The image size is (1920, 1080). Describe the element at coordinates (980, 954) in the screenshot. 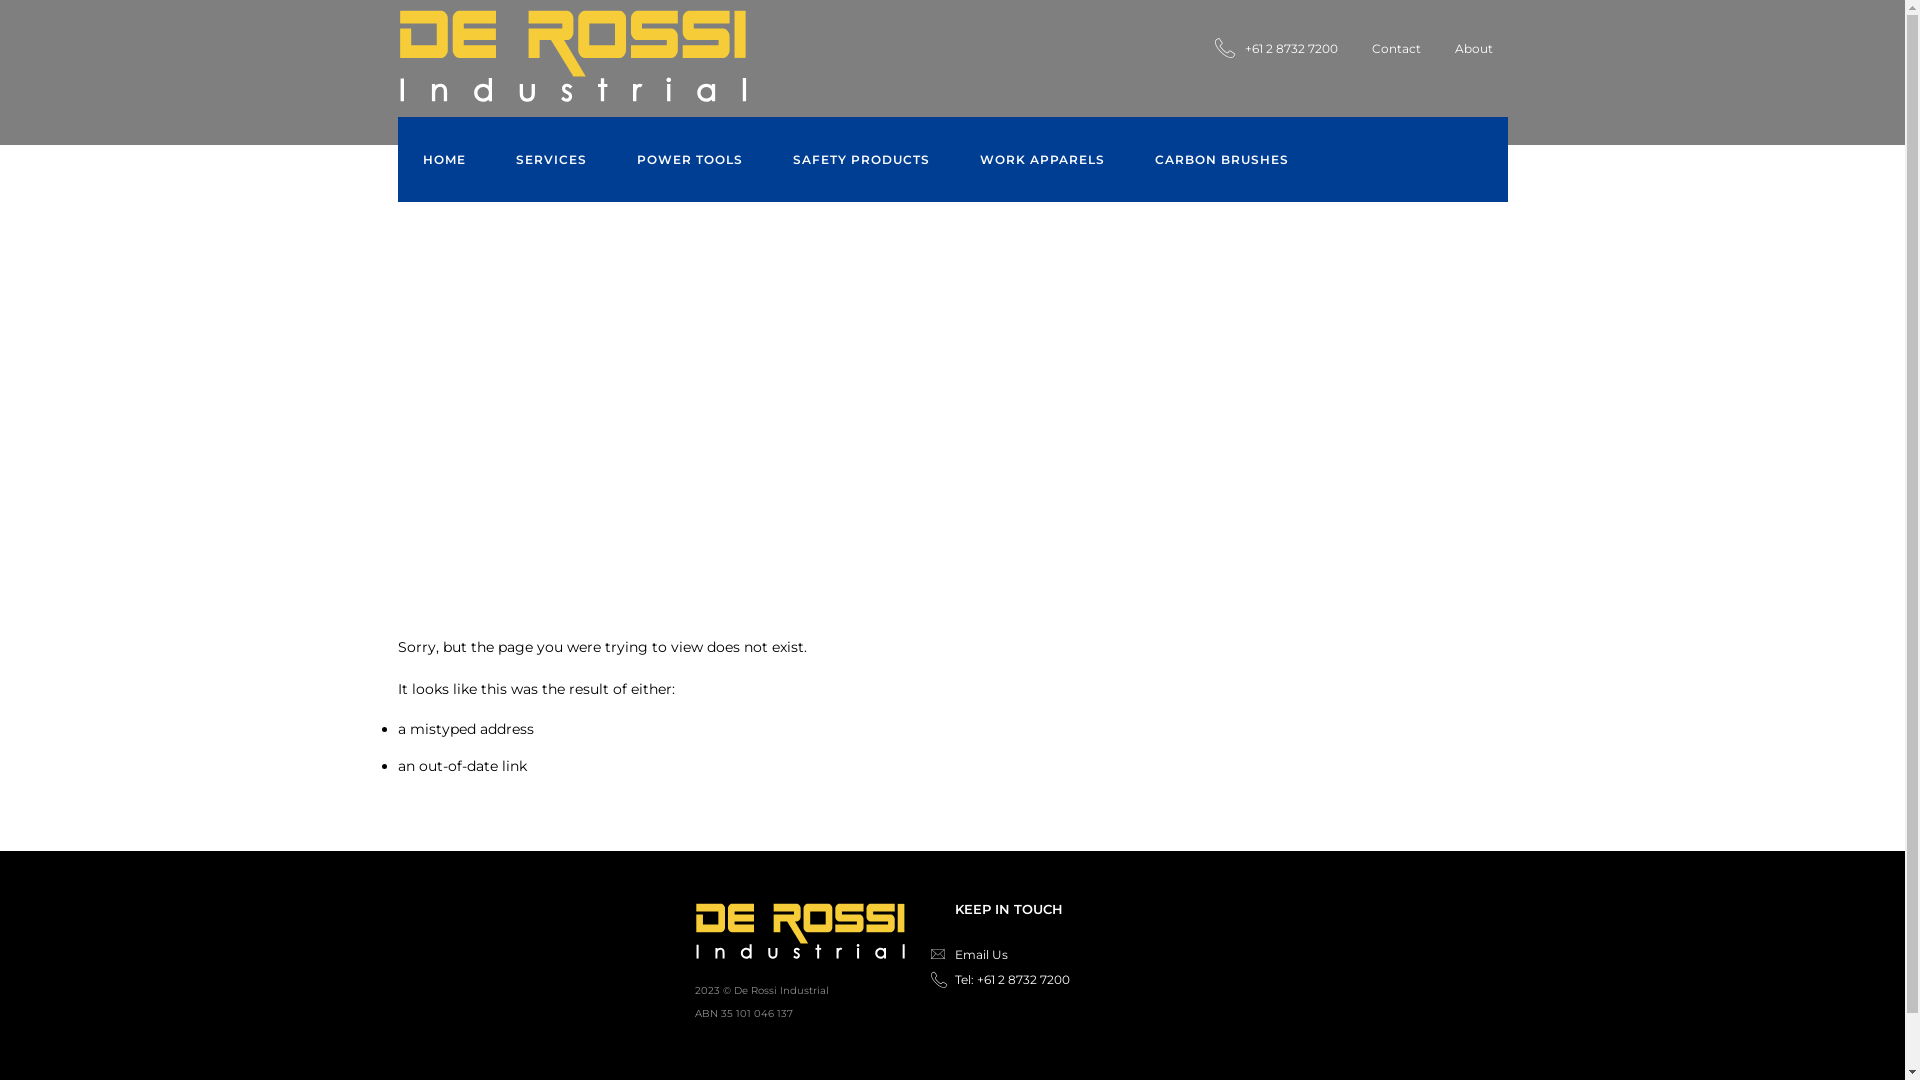

I see `Email Us` at that location.